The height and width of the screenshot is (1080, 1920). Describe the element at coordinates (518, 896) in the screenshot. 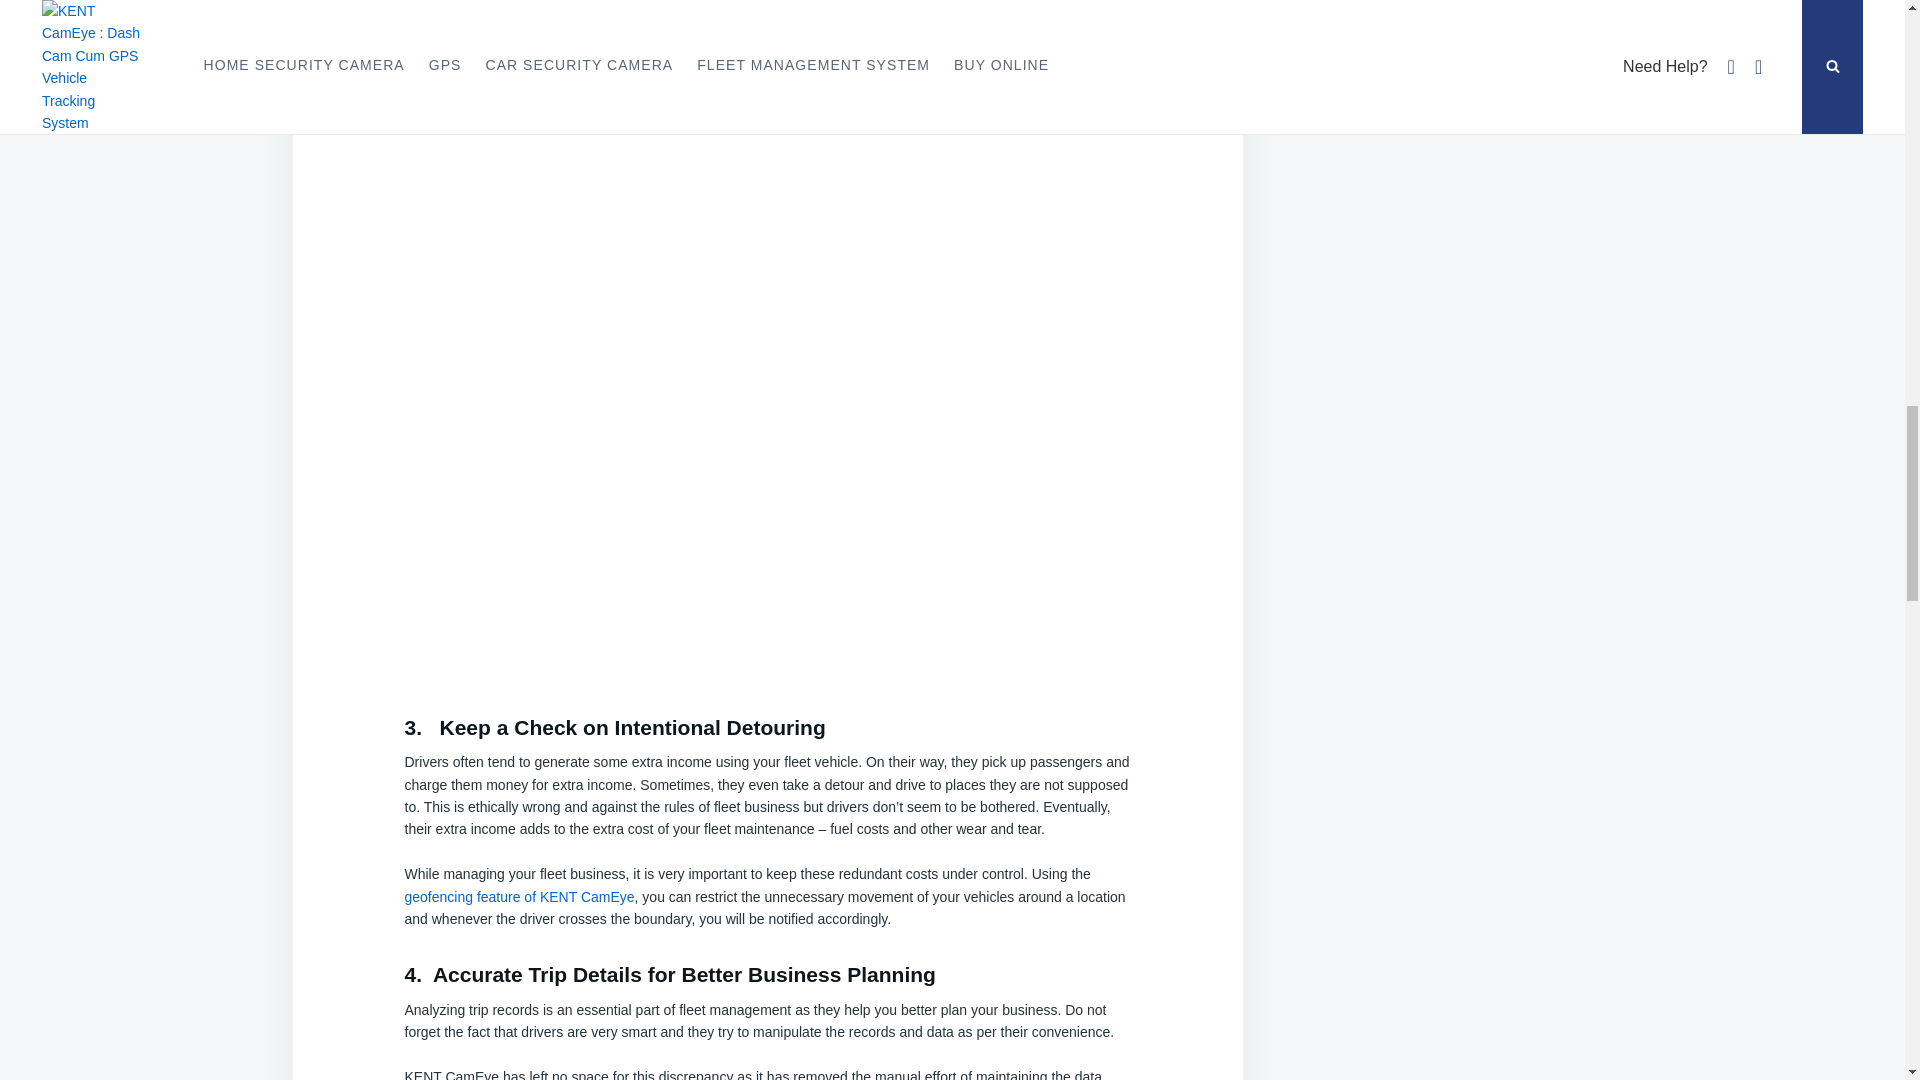

I see `geofencing feature of KENT CamEye` at that location.